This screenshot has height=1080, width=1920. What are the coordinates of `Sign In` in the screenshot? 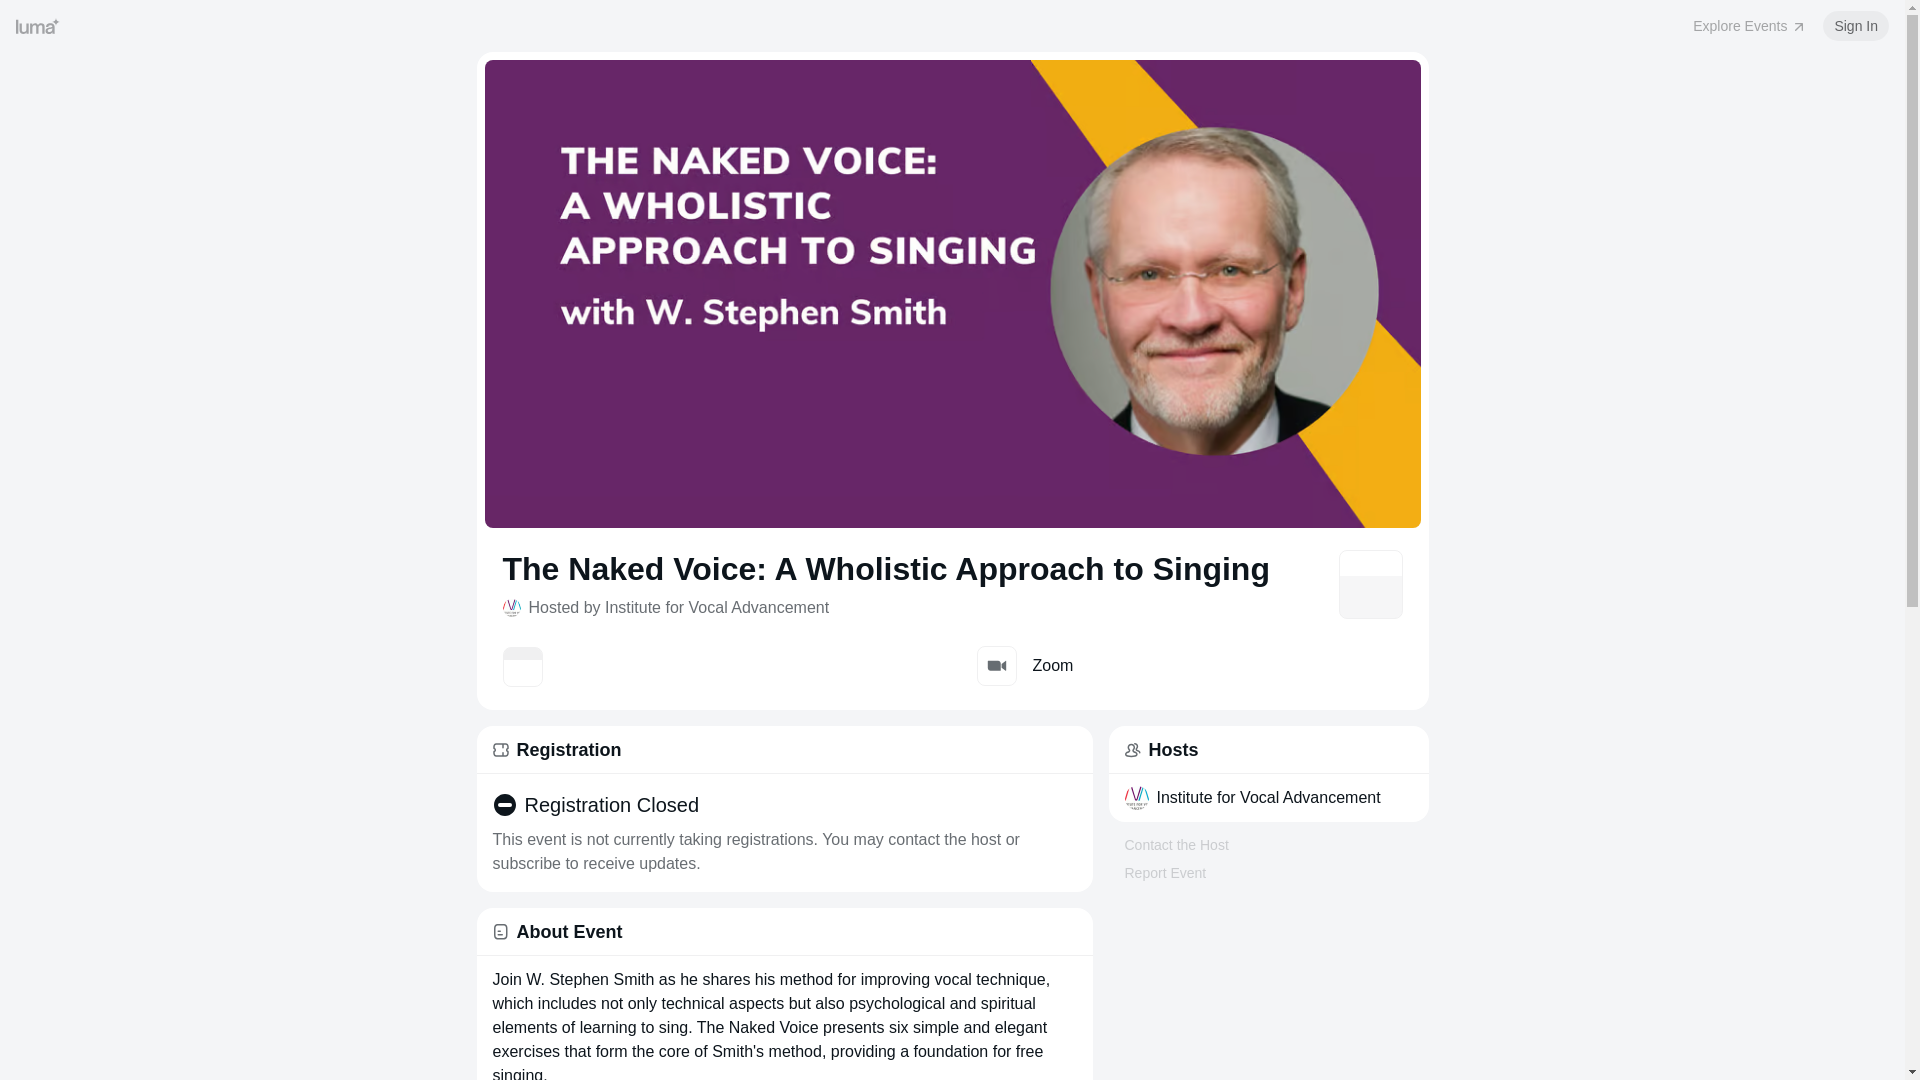 It's located at (1856, 26).